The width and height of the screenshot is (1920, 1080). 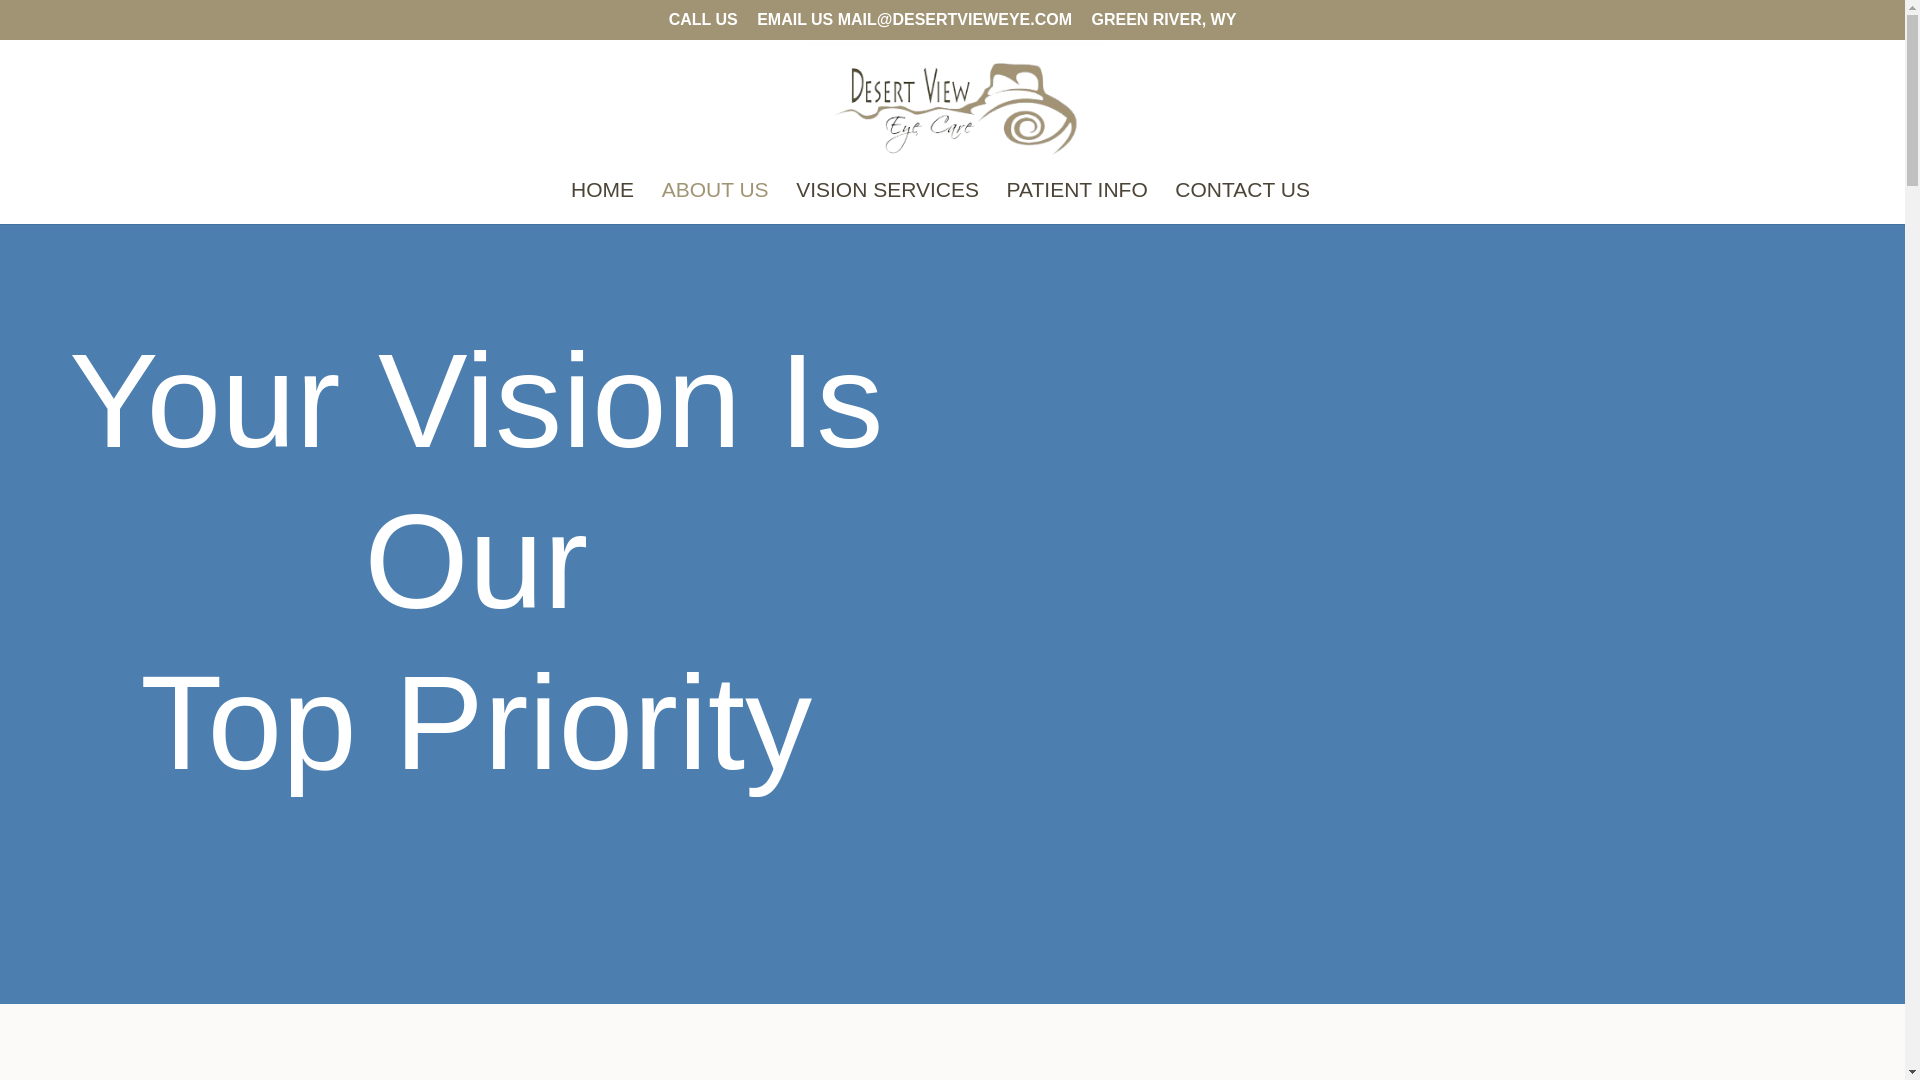 I want to click on HOME, so click(x=602, y=202).